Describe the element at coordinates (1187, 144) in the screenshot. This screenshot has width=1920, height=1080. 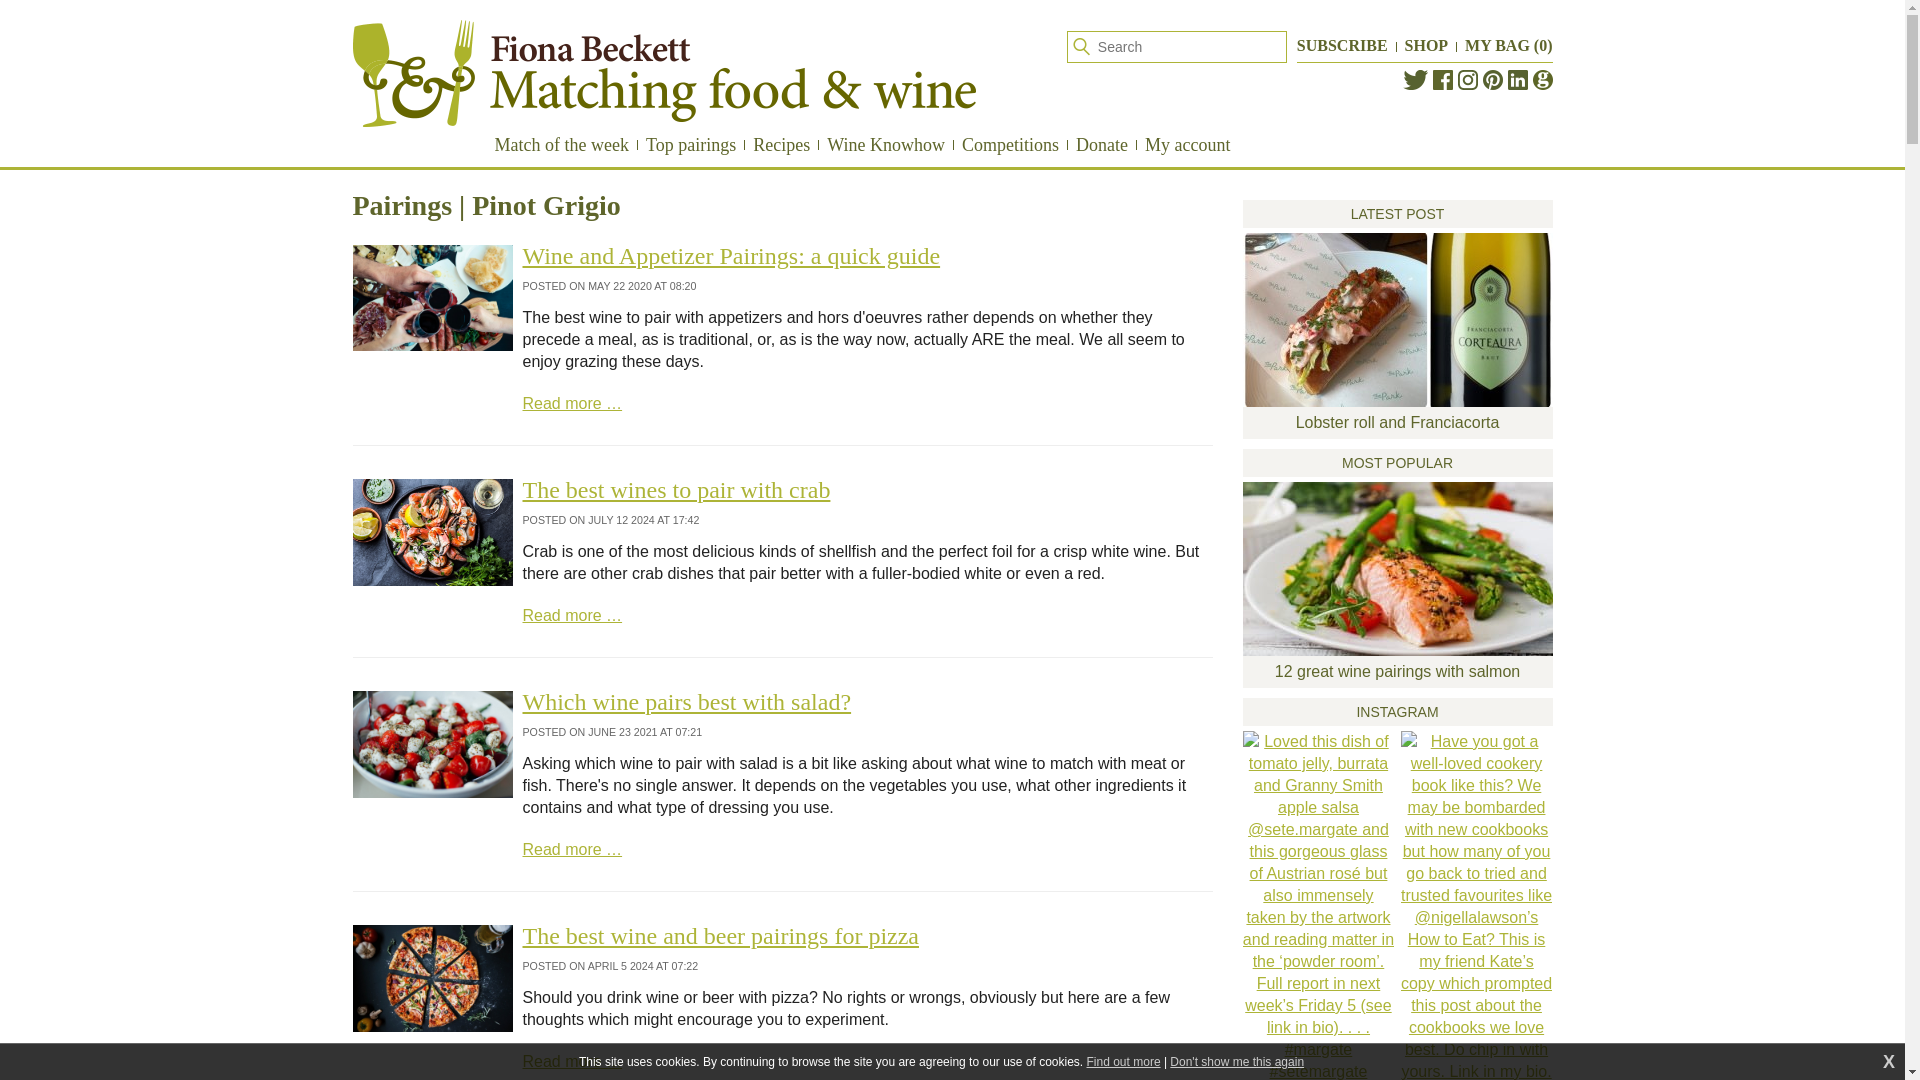
I see `My account` at that location.